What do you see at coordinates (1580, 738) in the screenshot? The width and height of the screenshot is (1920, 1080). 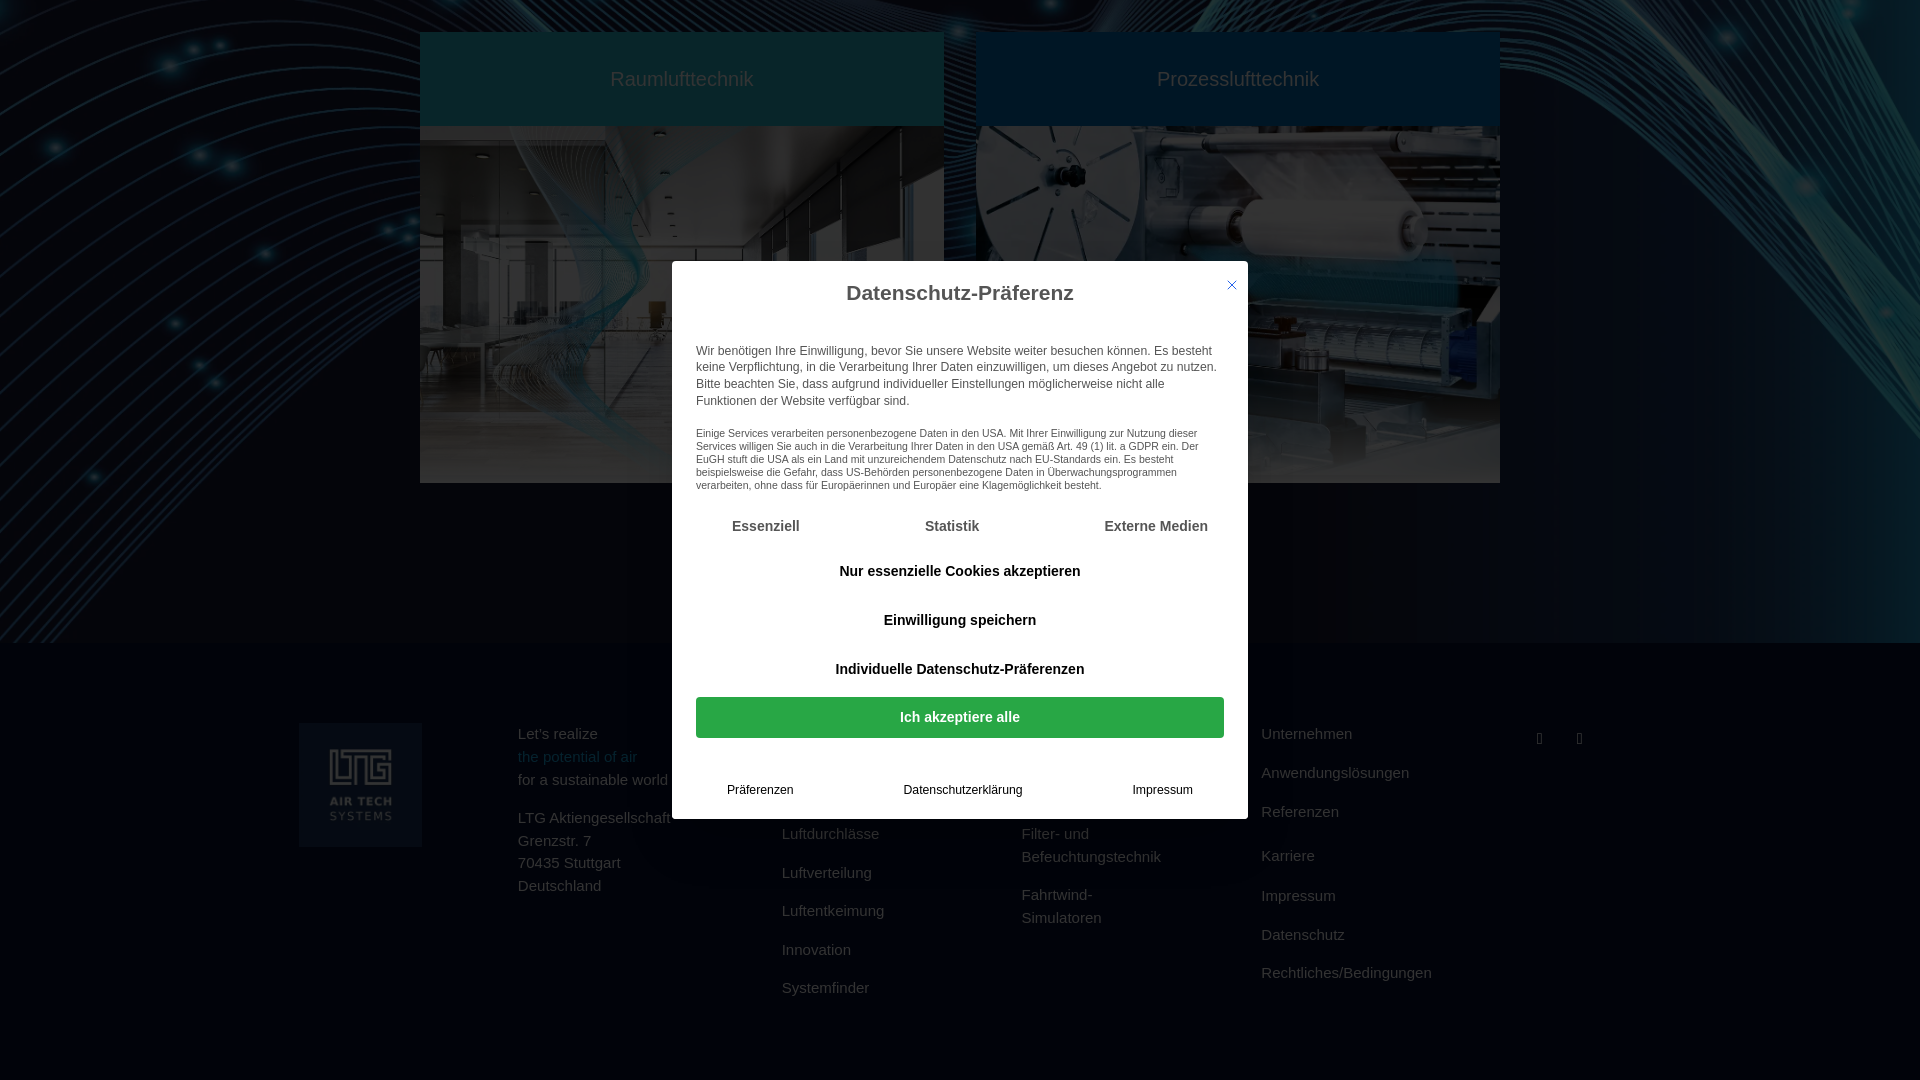 I see `Folge auf LinkedIn` at bounding box center [1580, 738].